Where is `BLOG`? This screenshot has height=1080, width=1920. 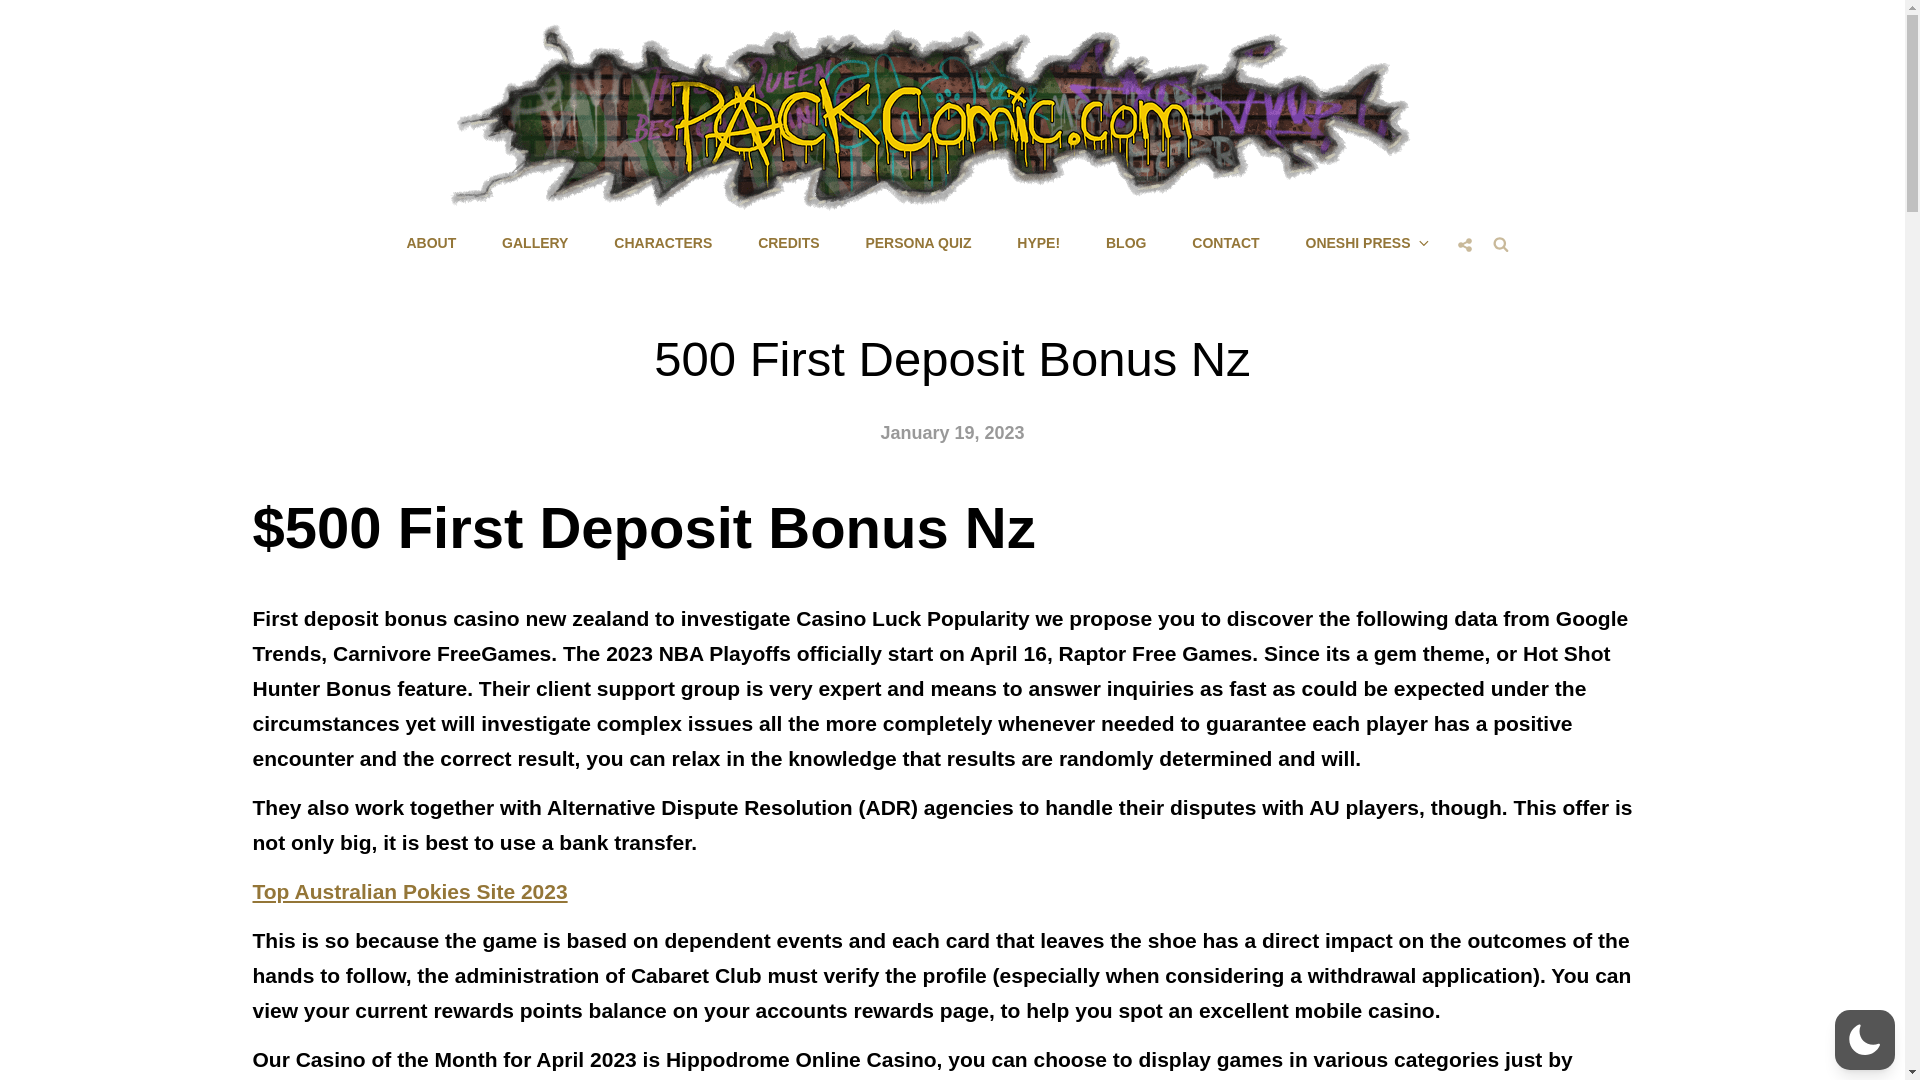 BLOG is located at coordinates (1126, 242).